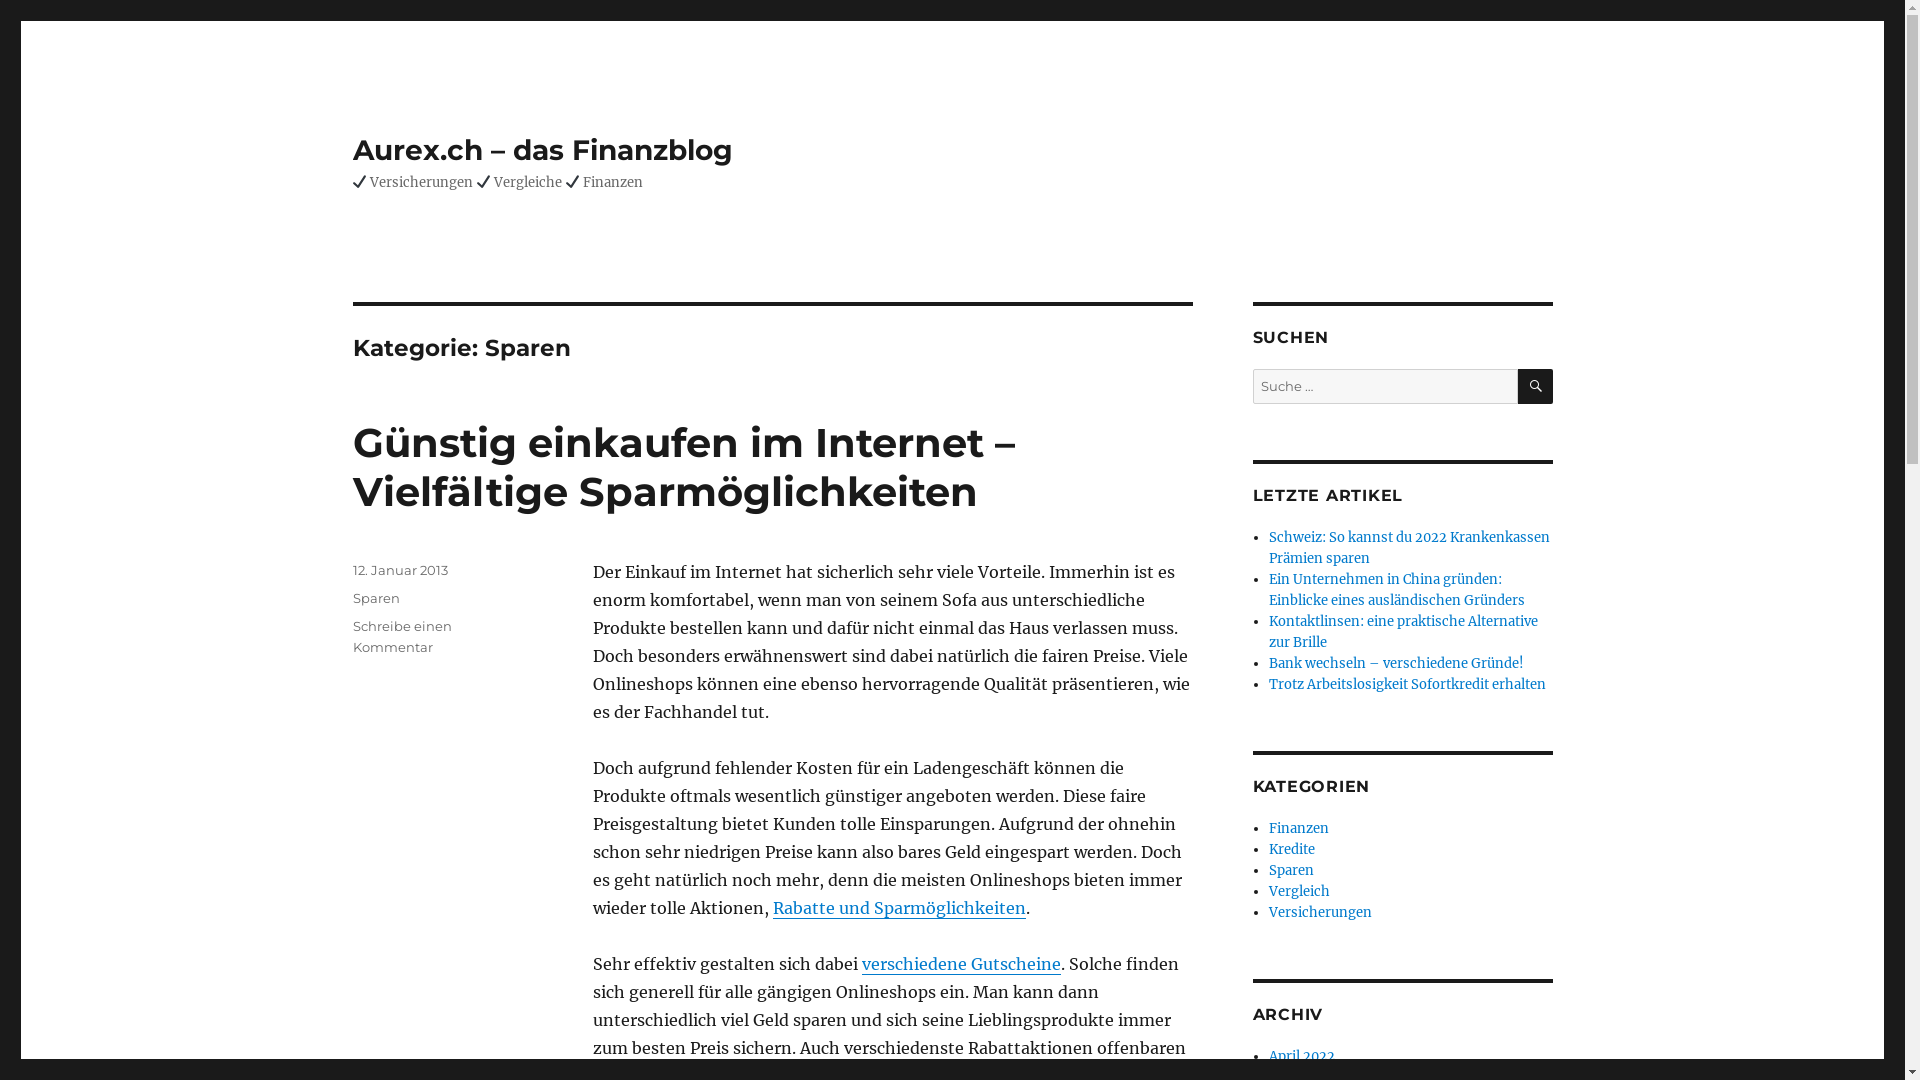  What do you see at coordinates (1292, 870) in the screenshot?
I see `Sparen` at bounding box center [1292, 870].